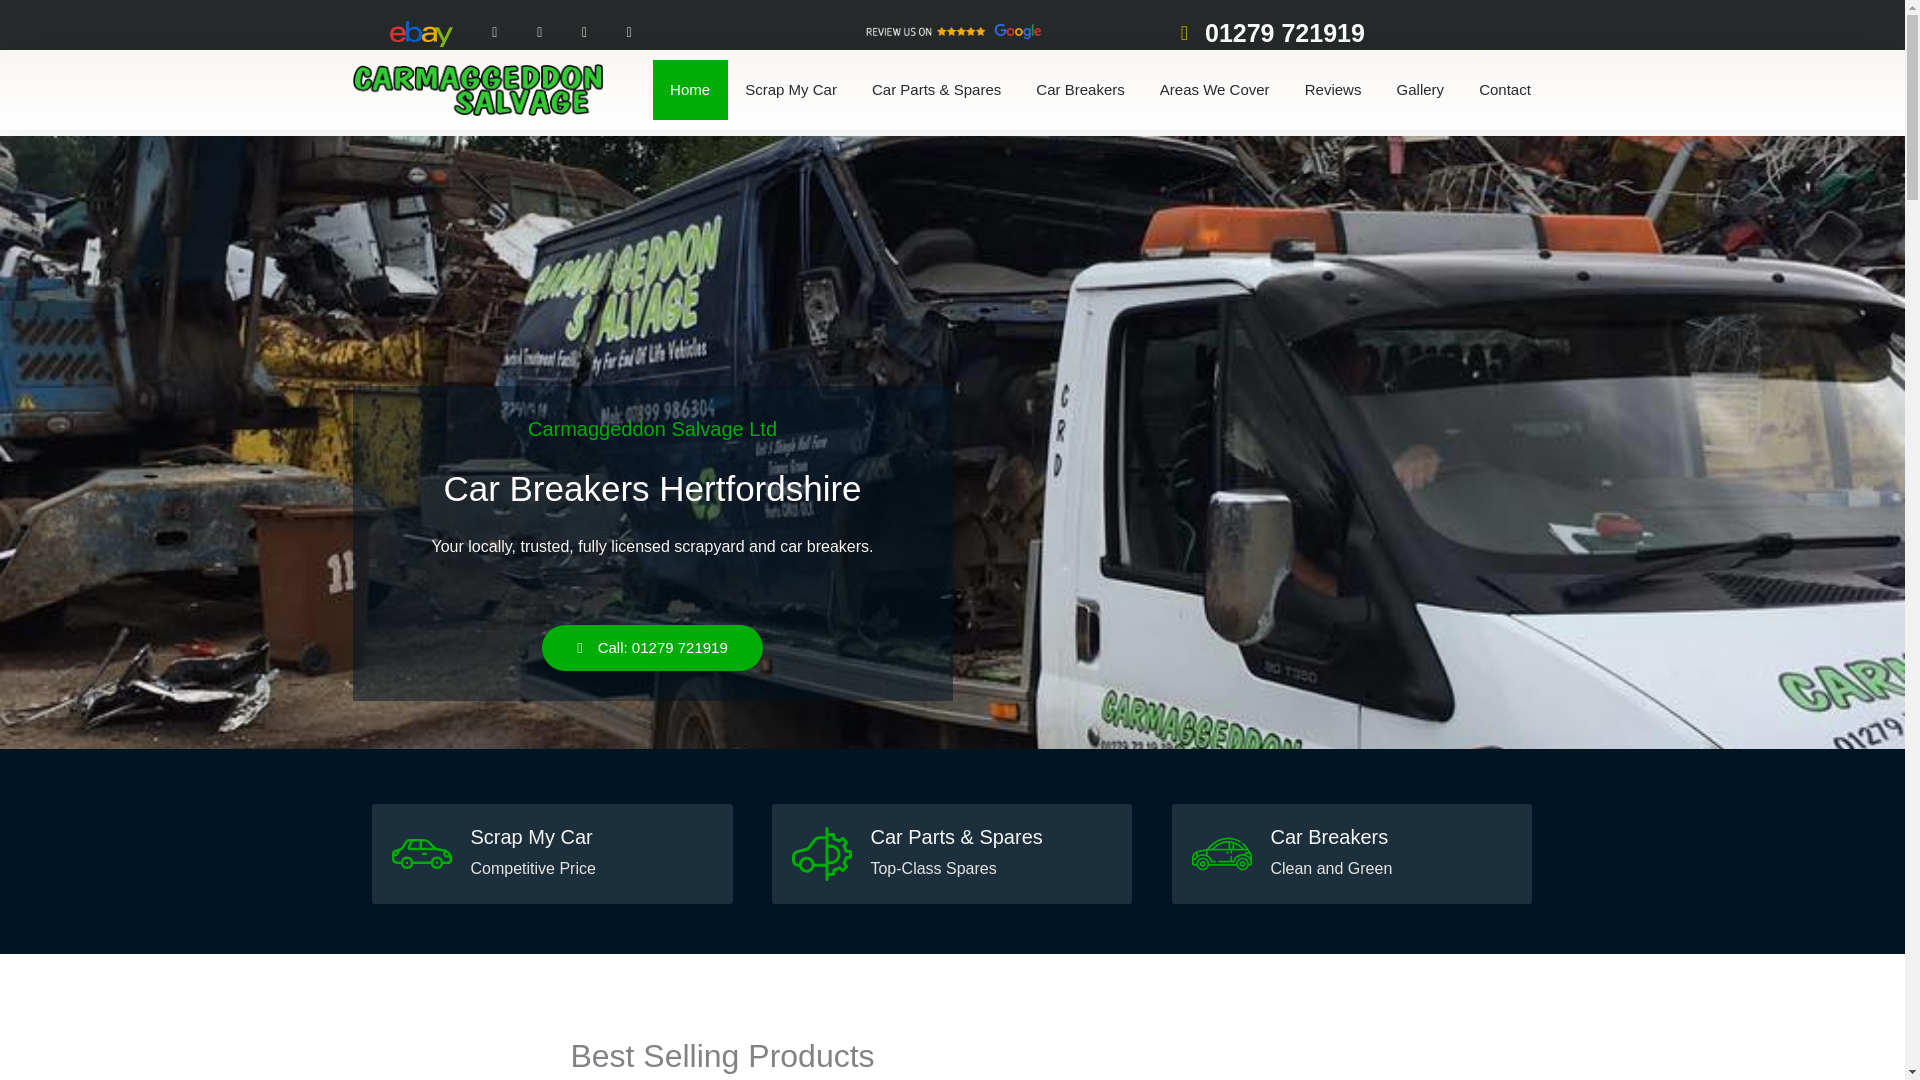  Describe the element at coordinates (790, 90) in the screenshot. I see `Scrap My Car` at that location.